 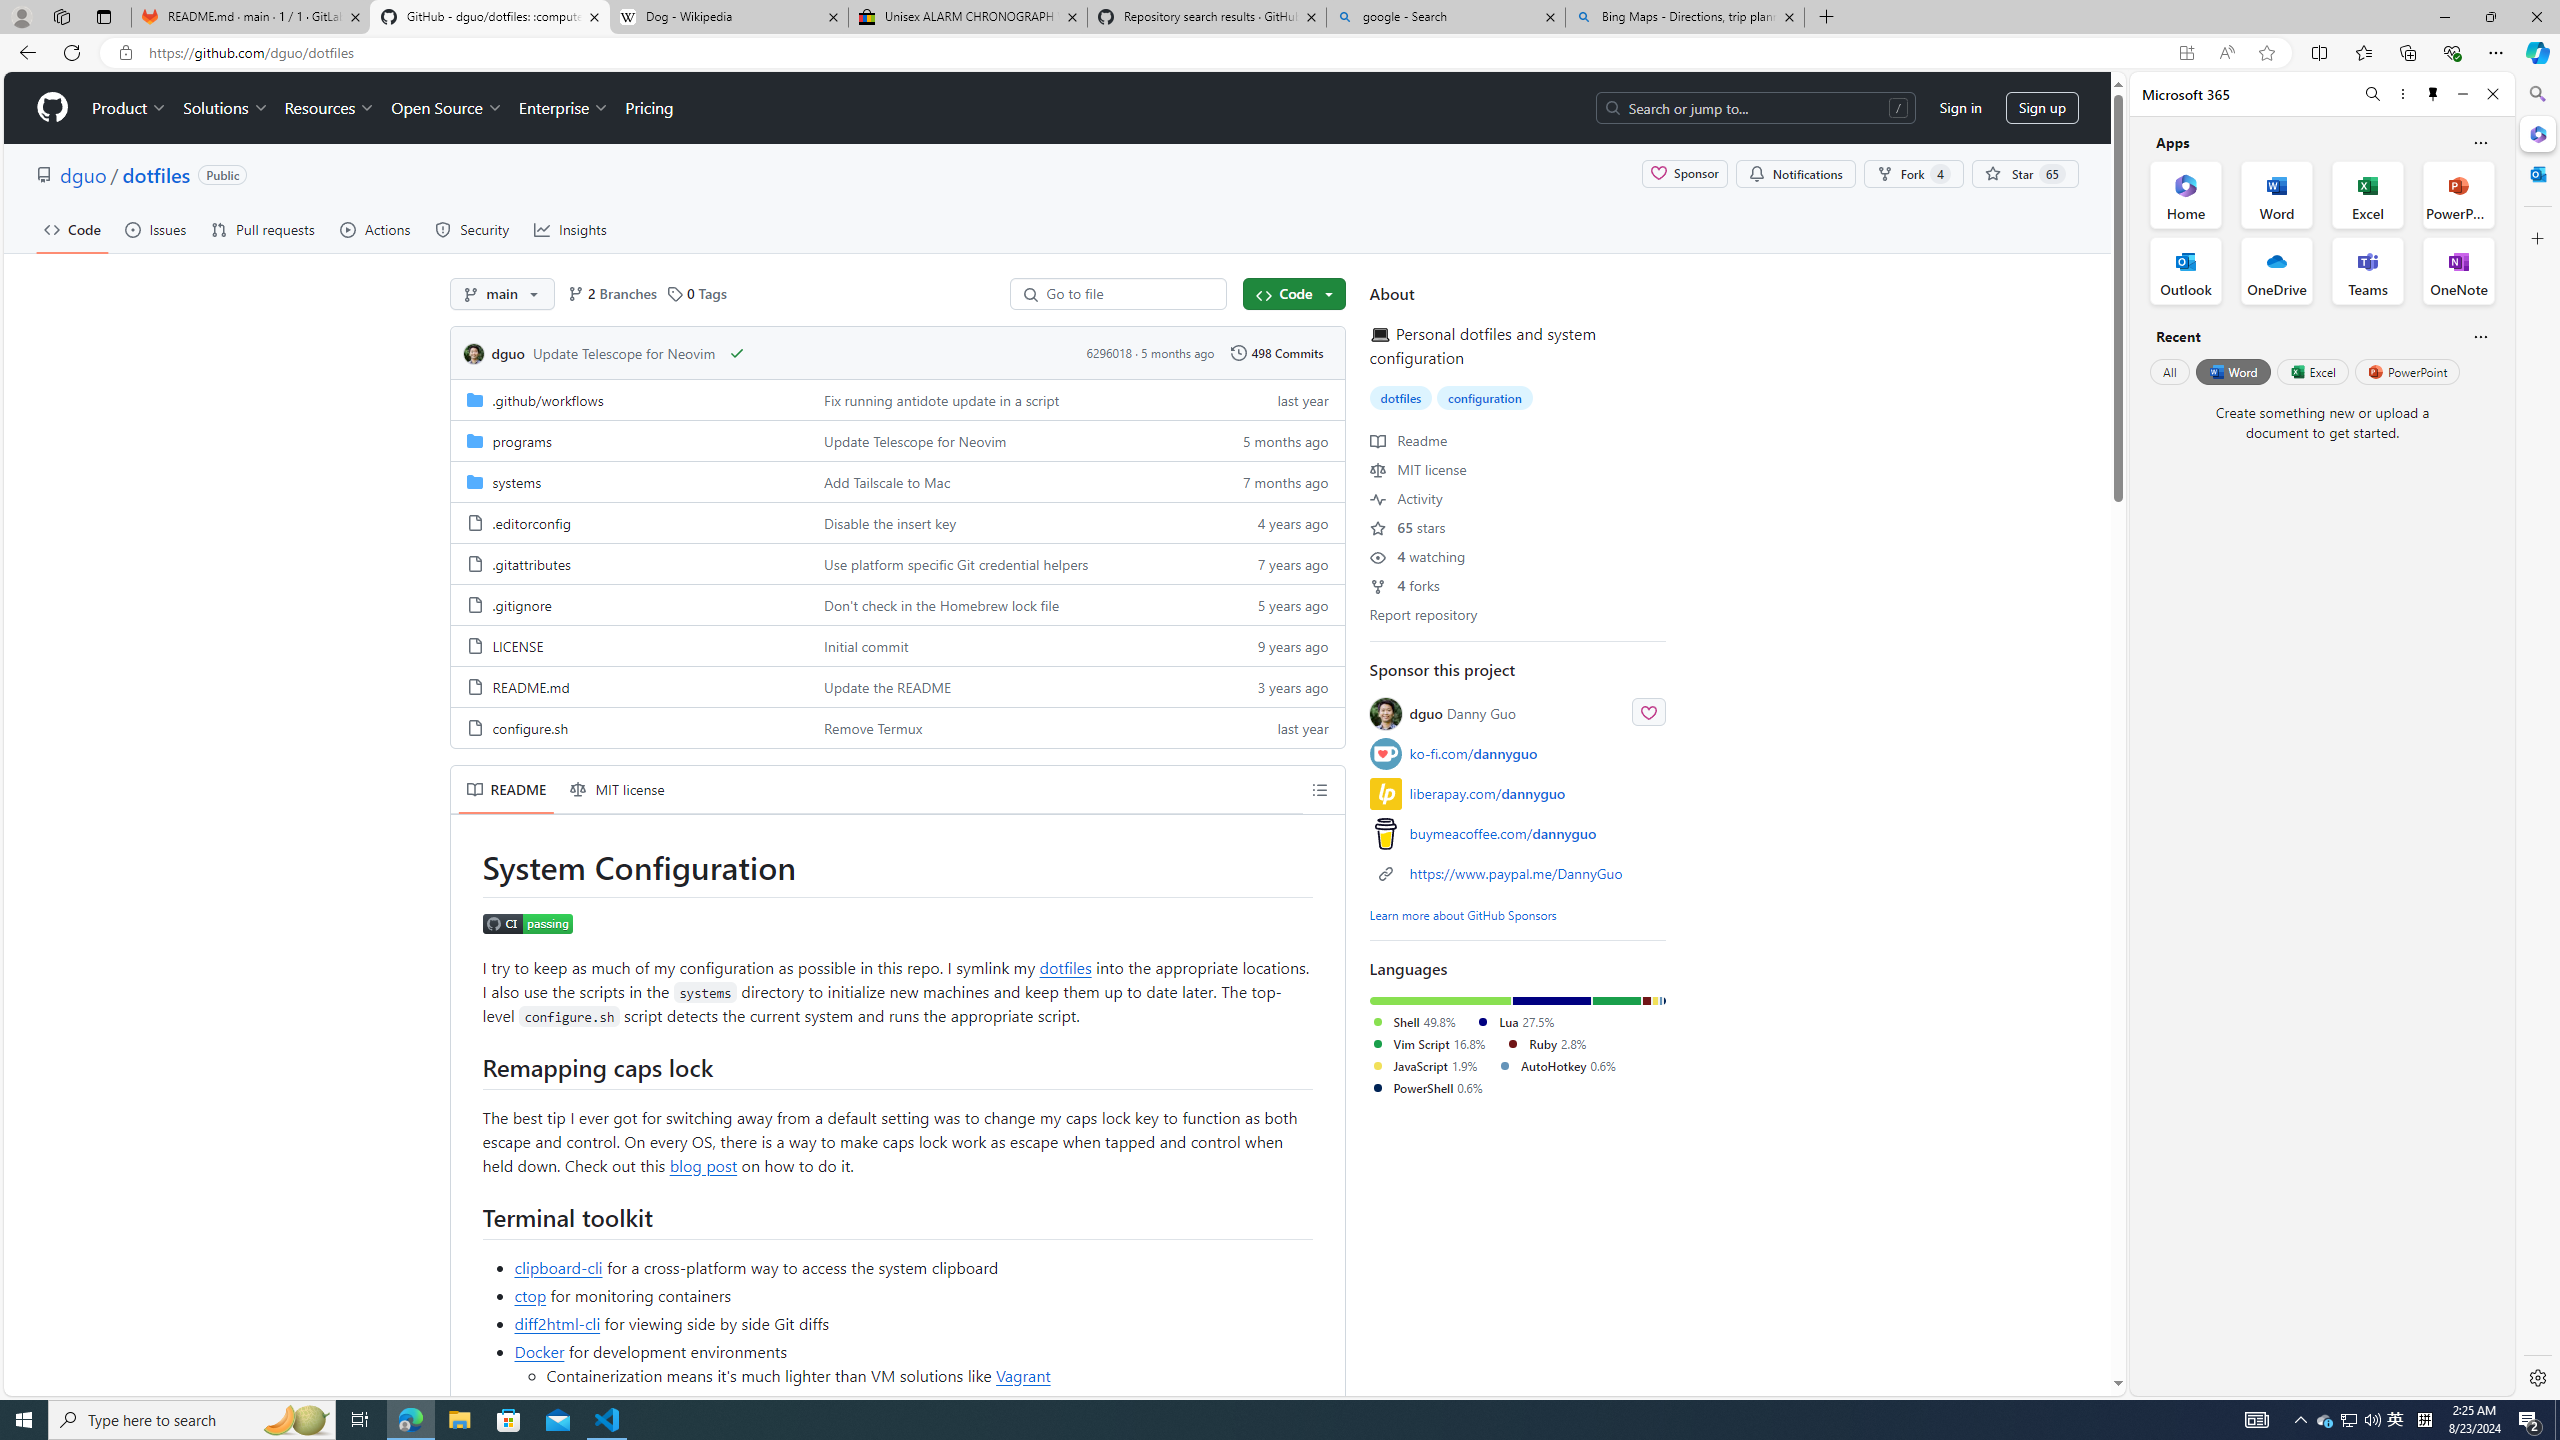 What do you see at coordinates (530, 728) in the screenshot?
I see `configure.sh, (File)` at bounding box center [530, 728].